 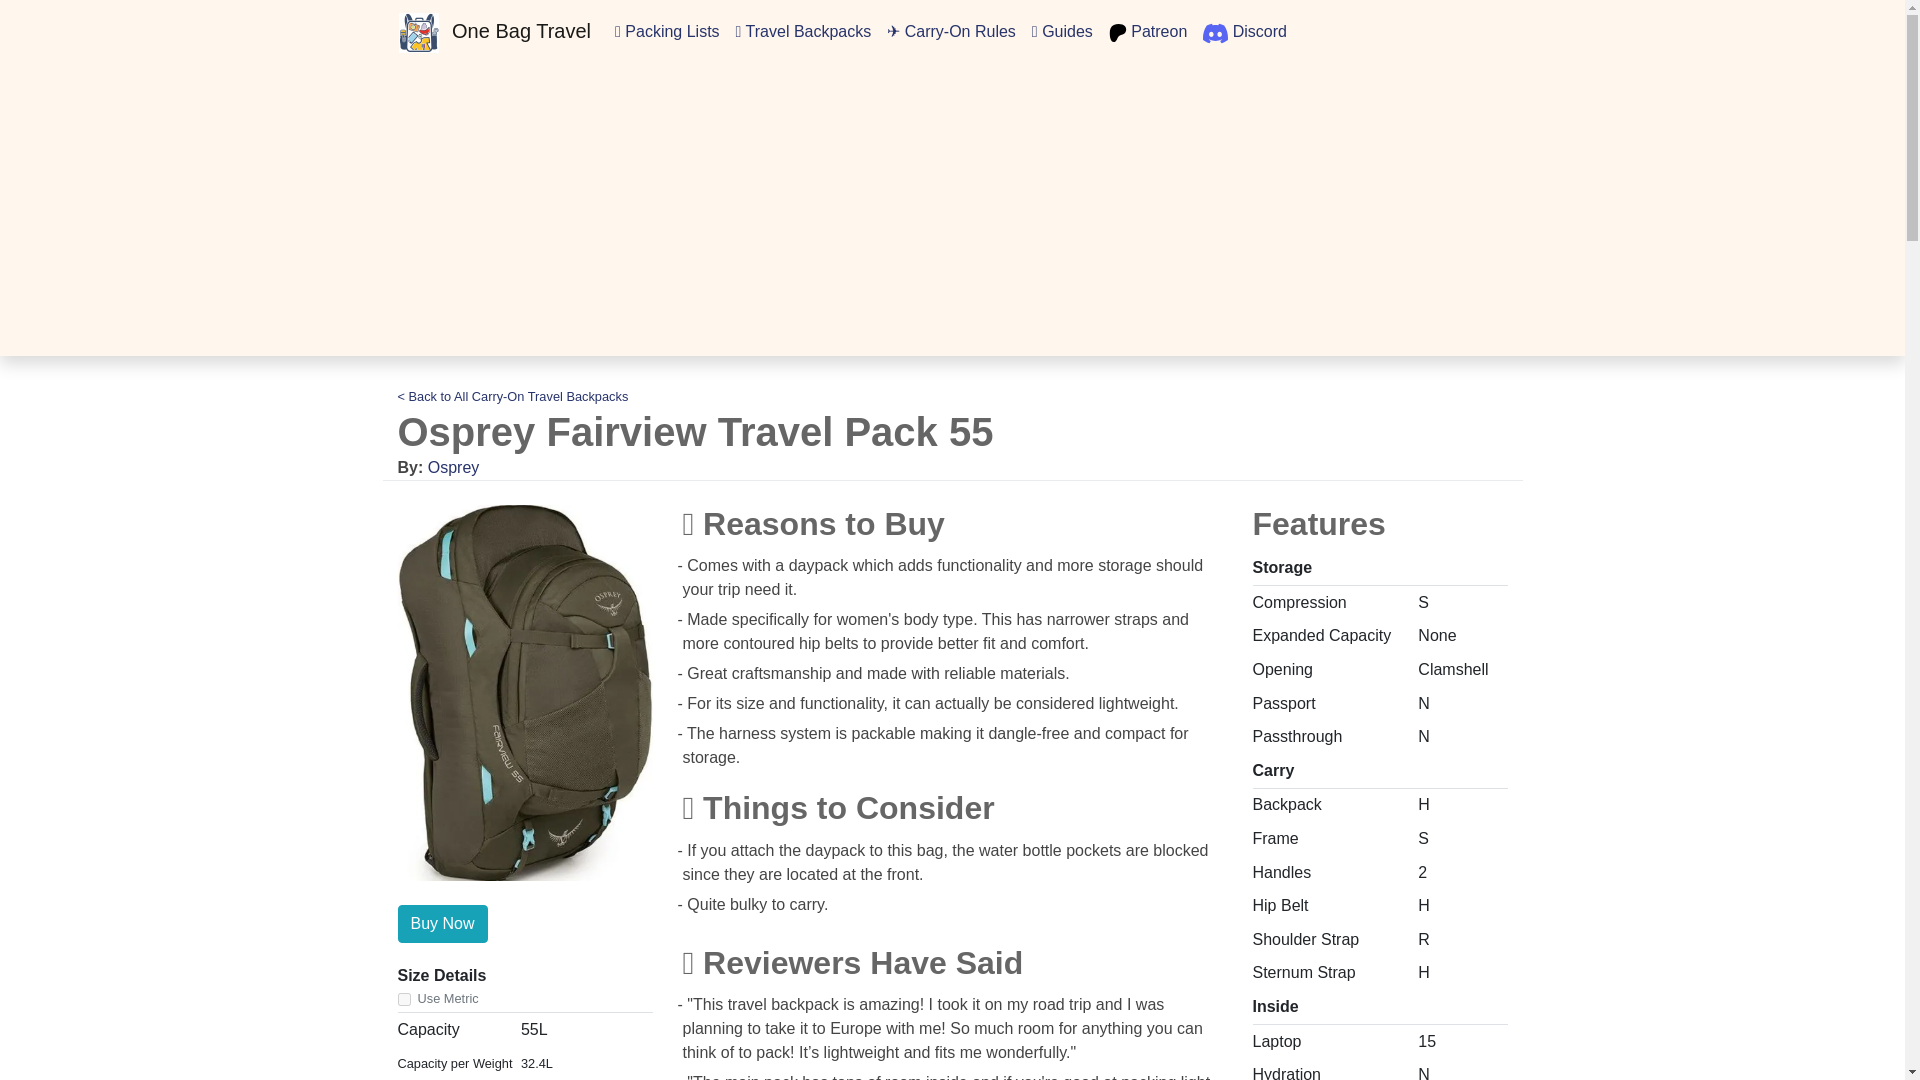 I want to click on Osprey, so click(x=454, y=468).